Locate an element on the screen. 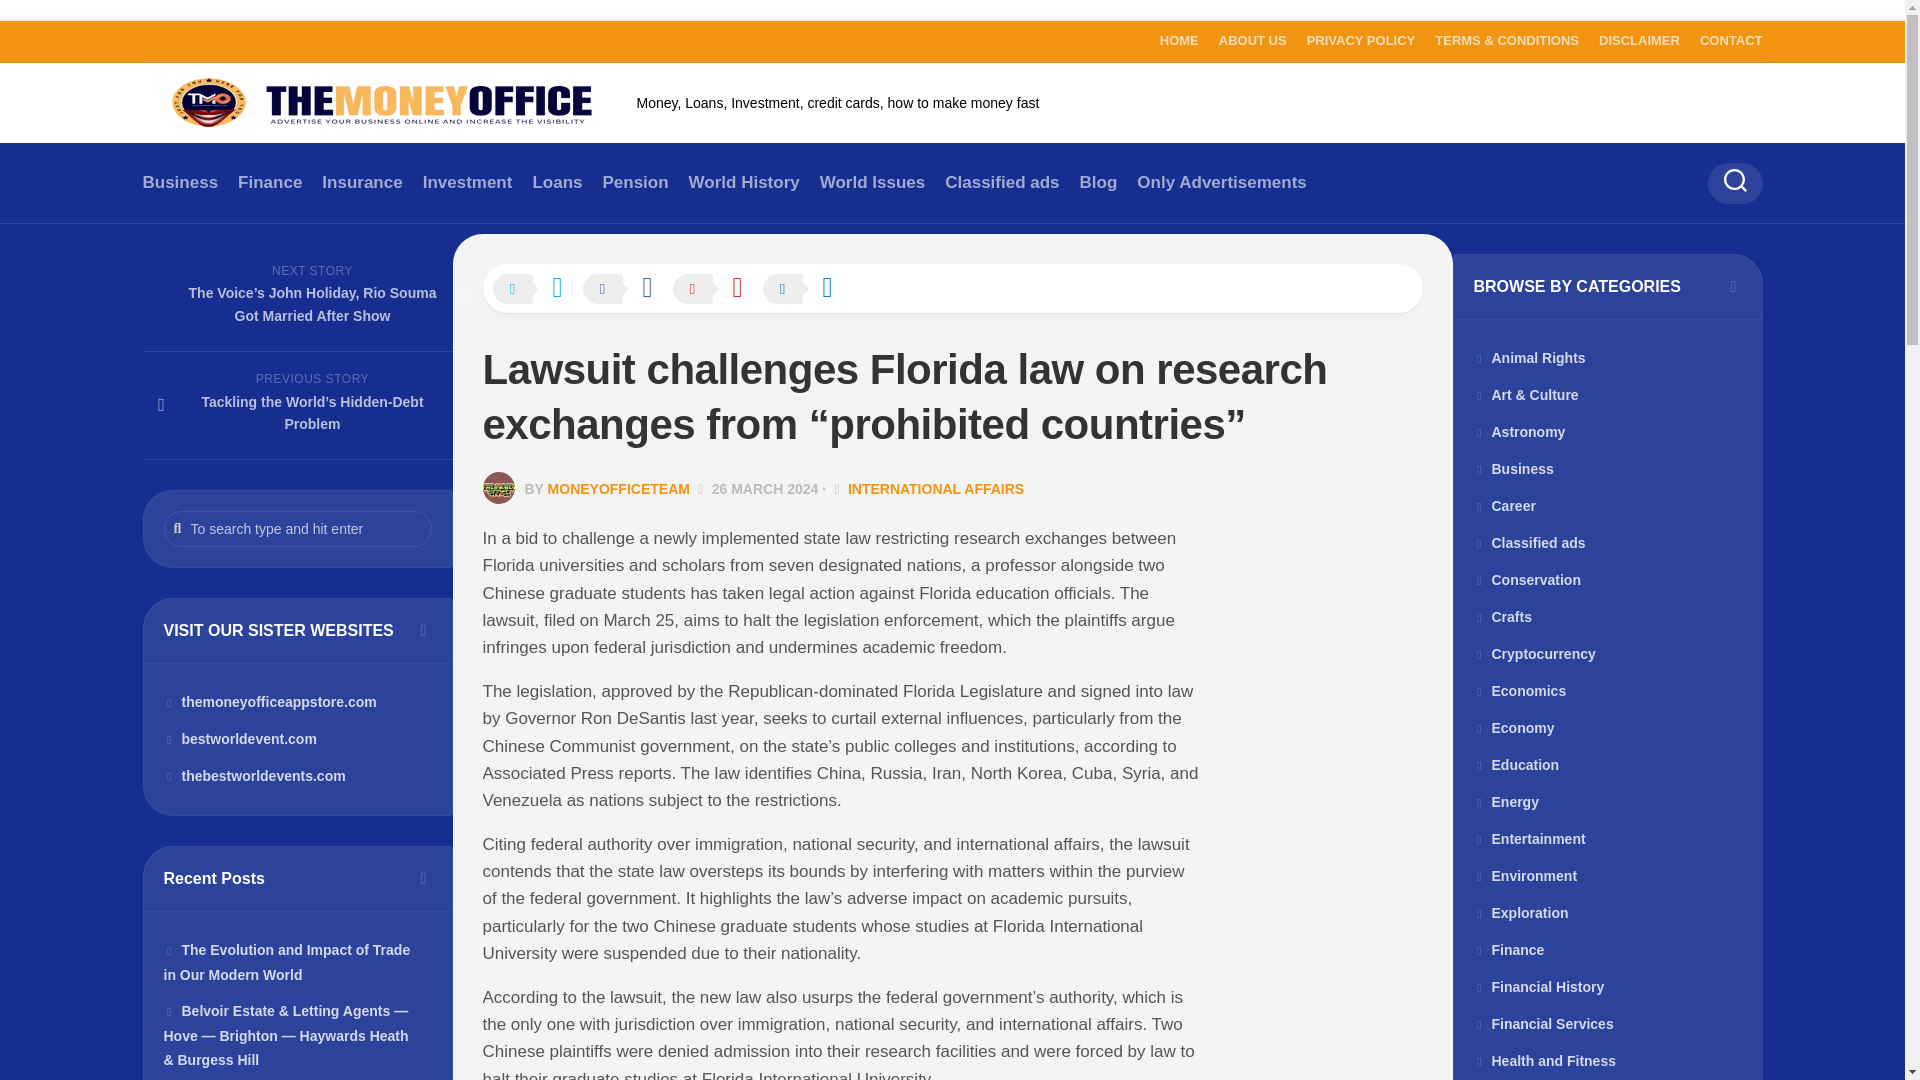 This screenshot has height=1080, width=1920. Loans is located at coordinates (556, 182).